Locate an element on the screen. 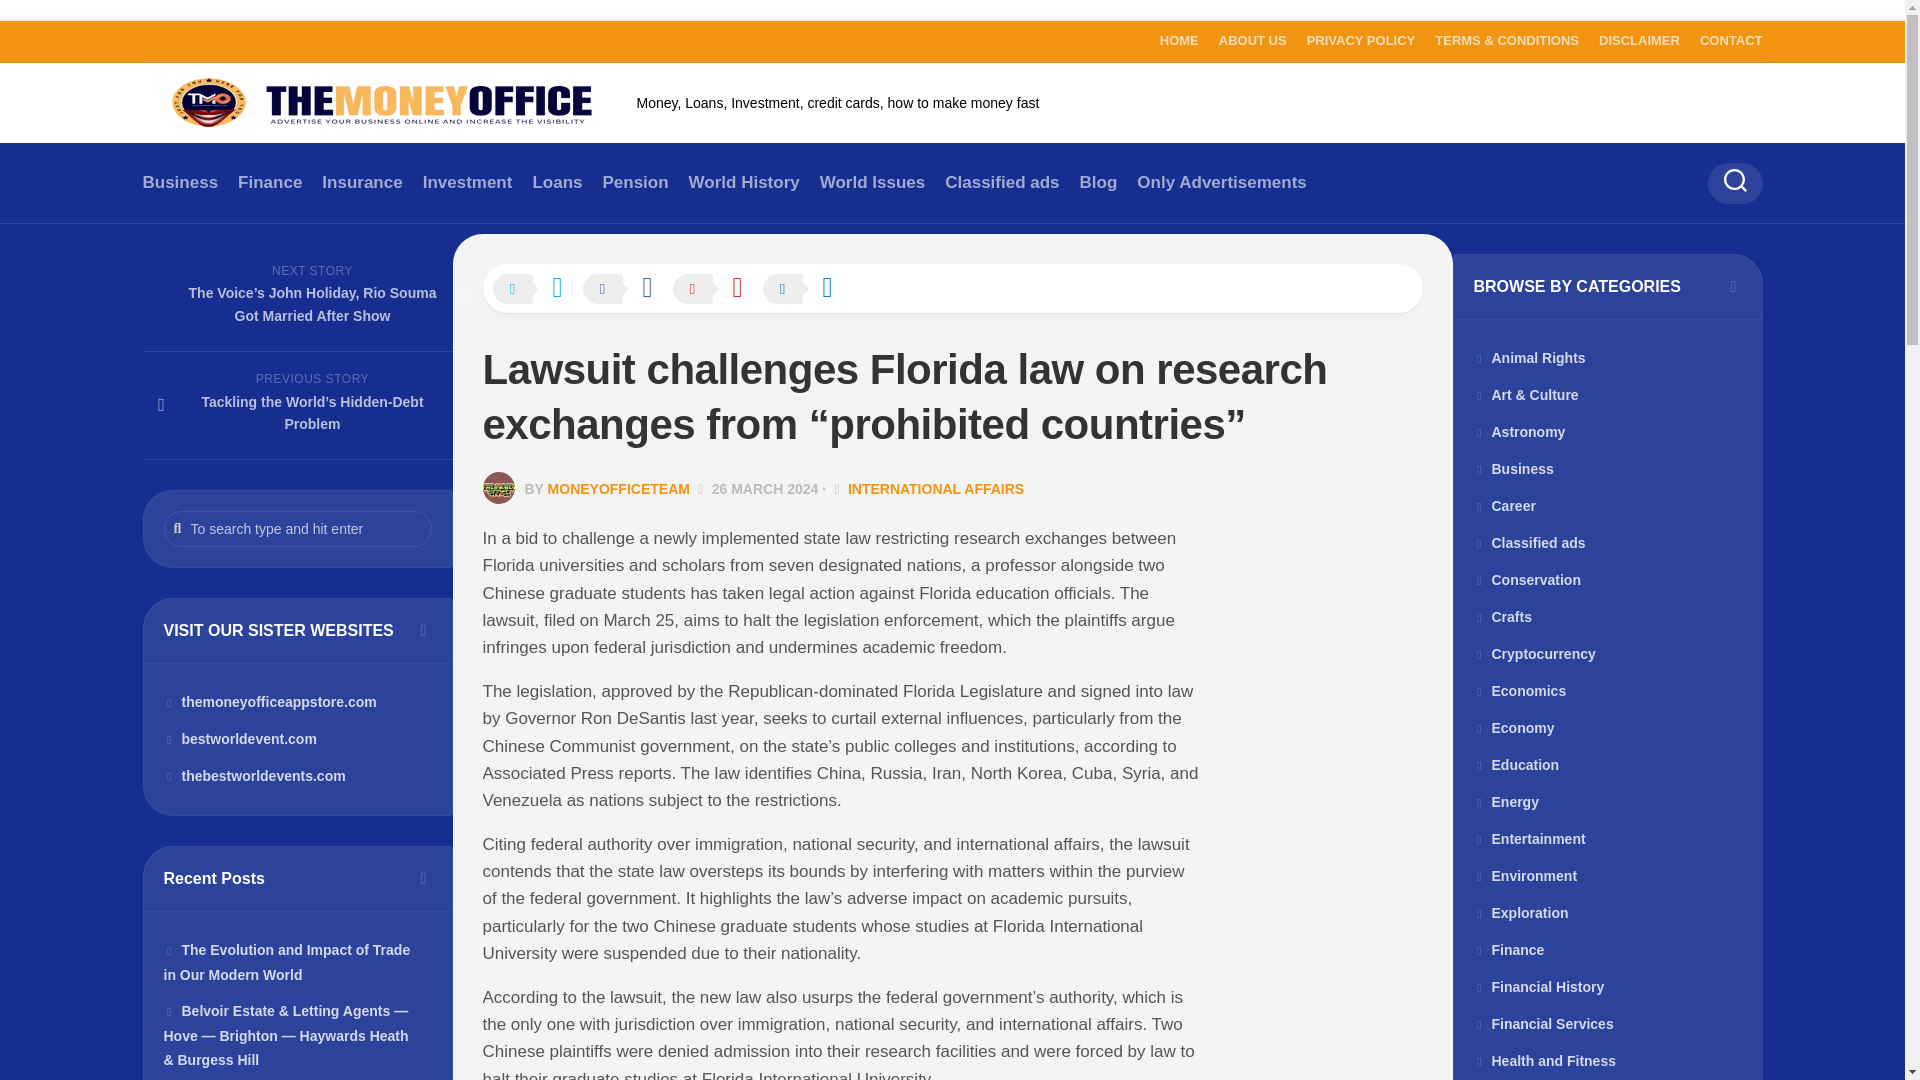 This screenshot has height=1080, width=1920. Loans is located at coordinates (556, 182).